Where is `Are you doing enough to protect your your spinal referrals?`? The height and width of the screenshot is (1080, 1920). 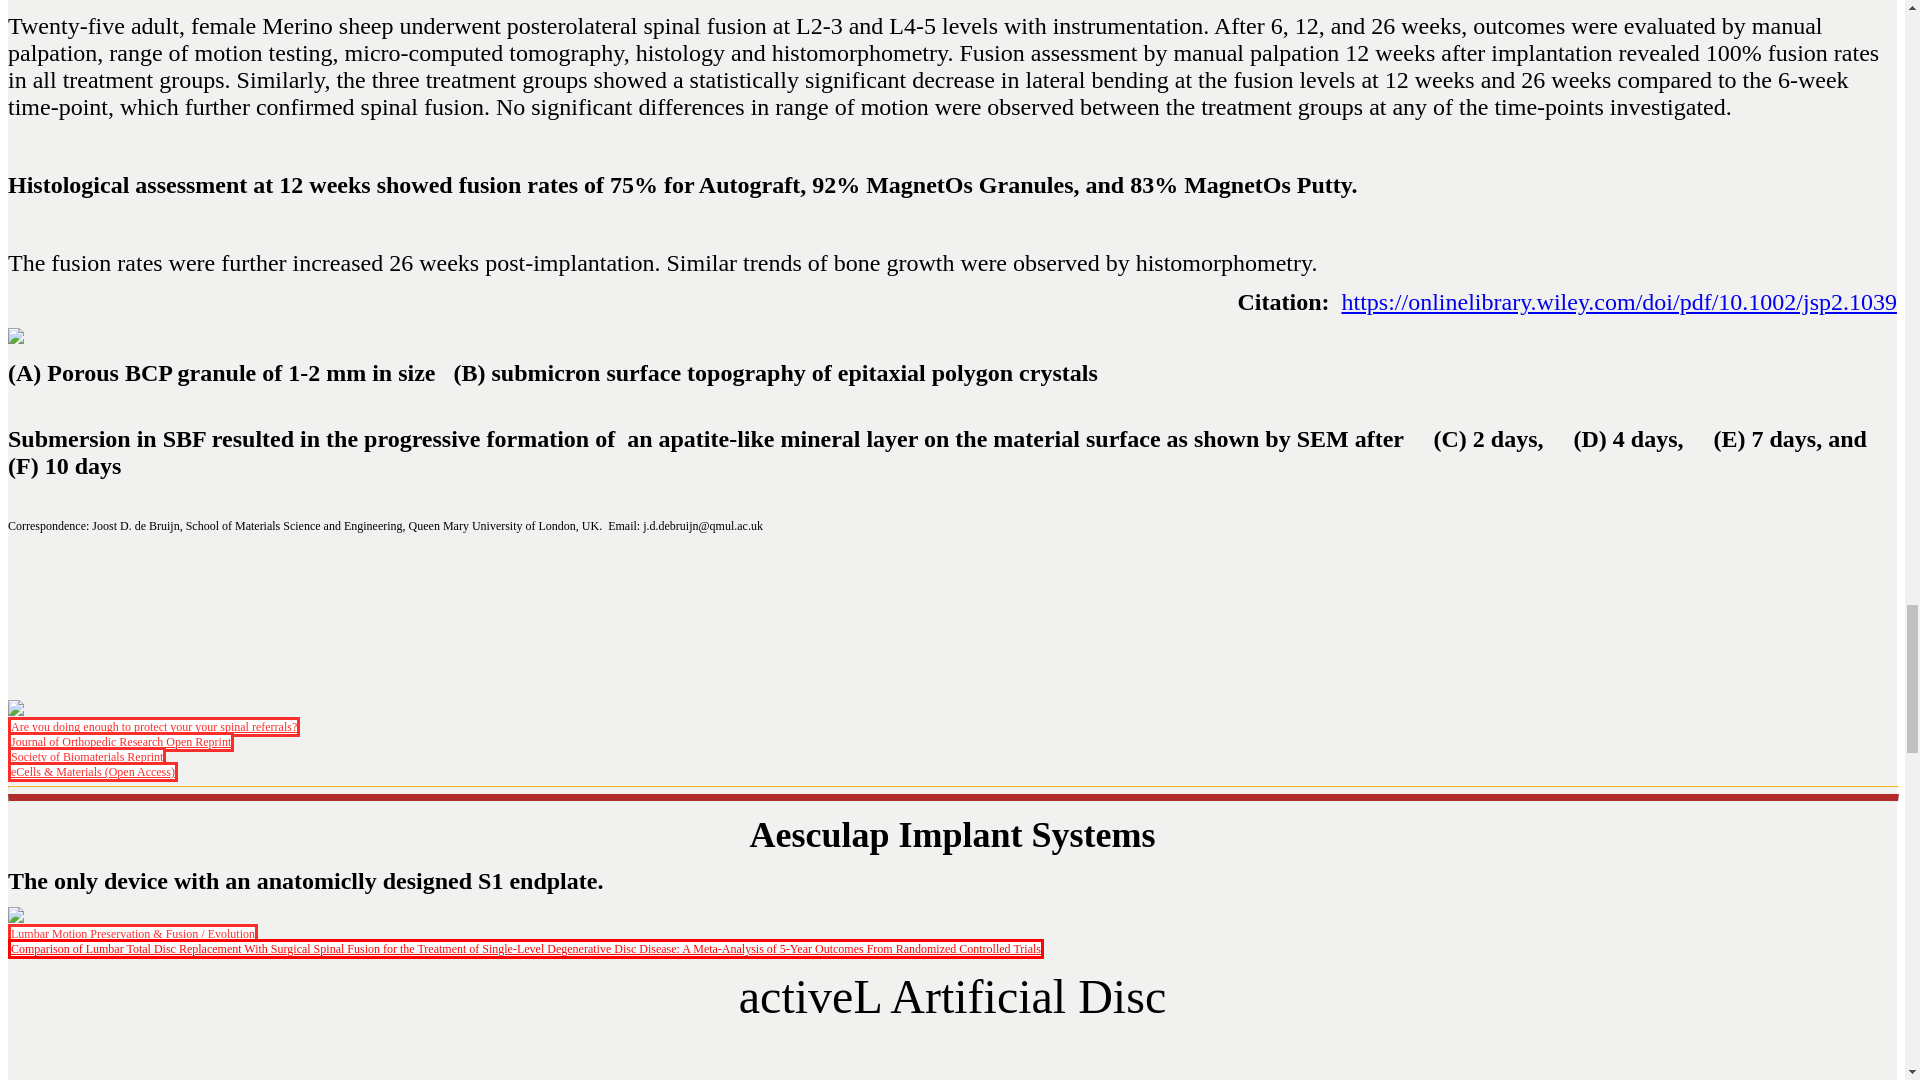
Are you doing enough to protect your your spinal referrals? is located at coordinates (153, 726).